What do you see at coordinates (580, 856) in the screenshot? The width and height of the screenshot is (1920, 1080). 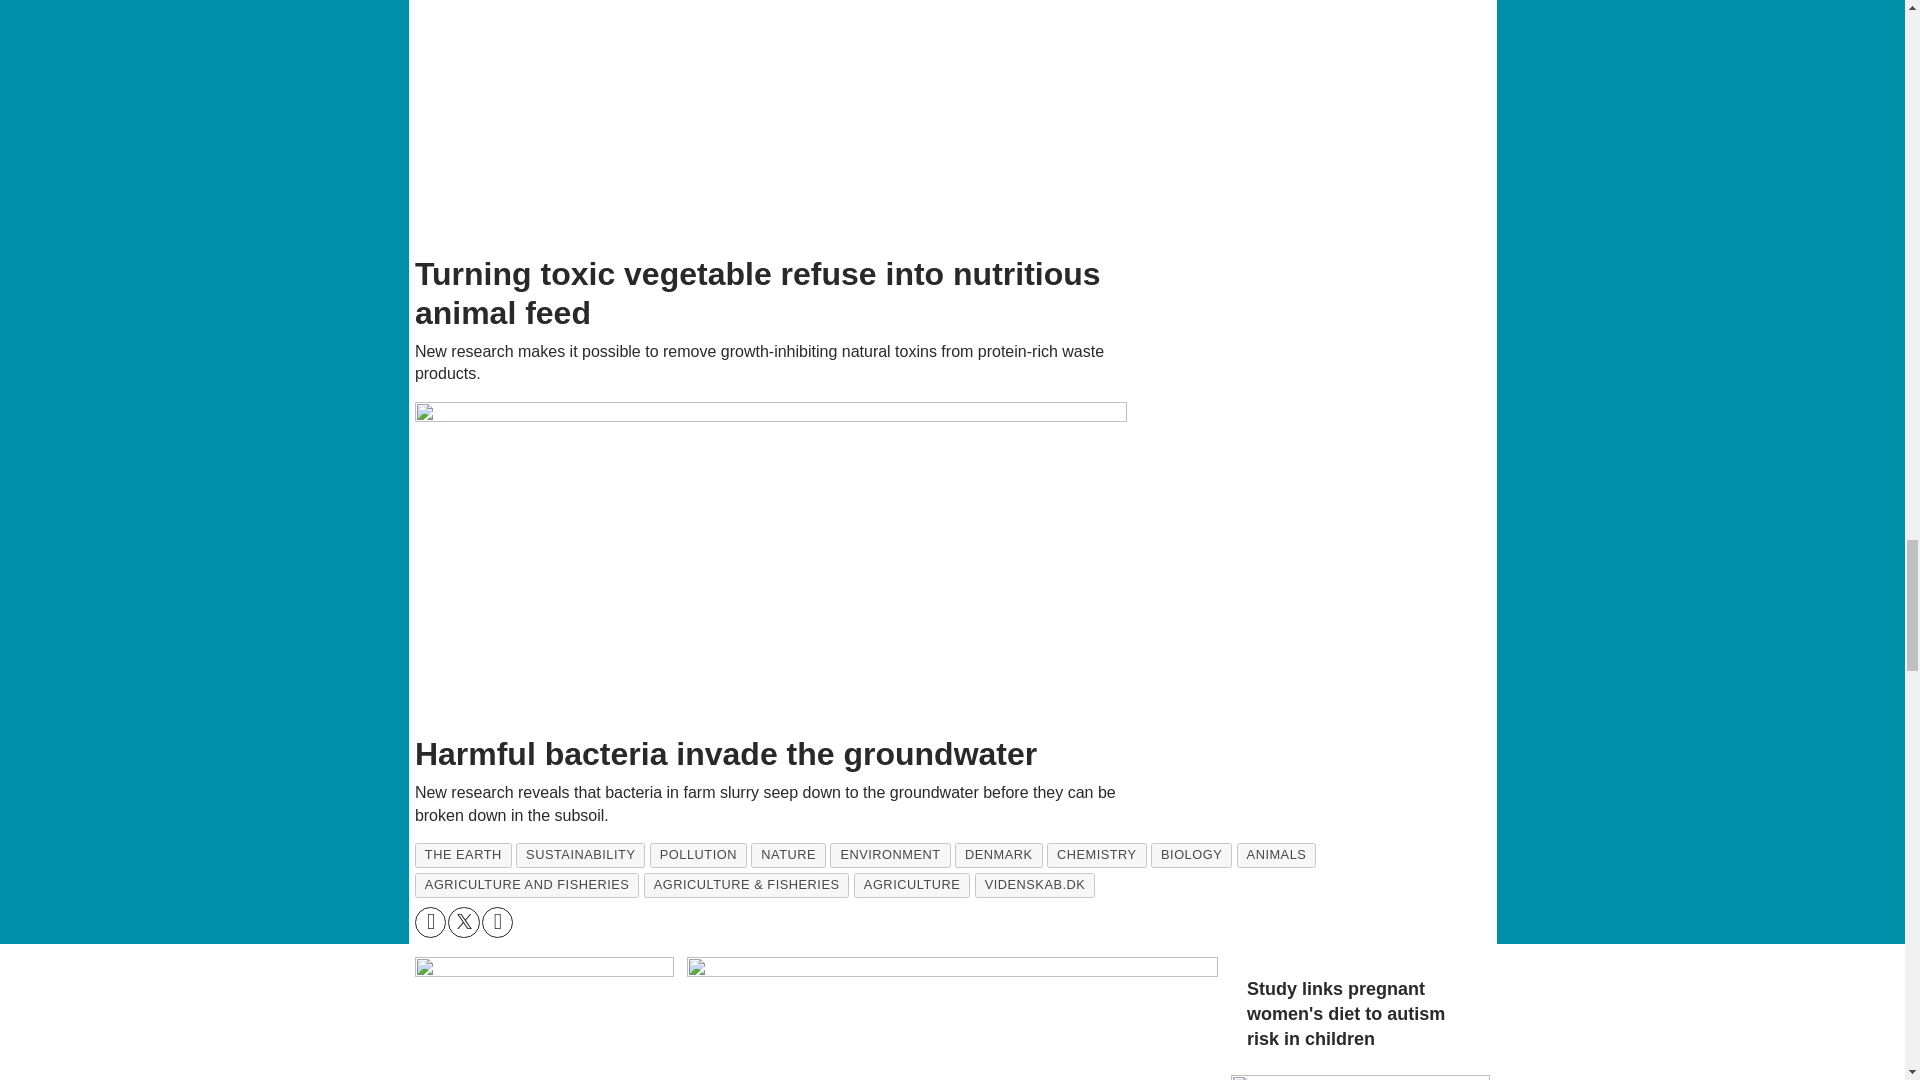 I see `SUSTAINABILITY` at bounding box center [580, 856].